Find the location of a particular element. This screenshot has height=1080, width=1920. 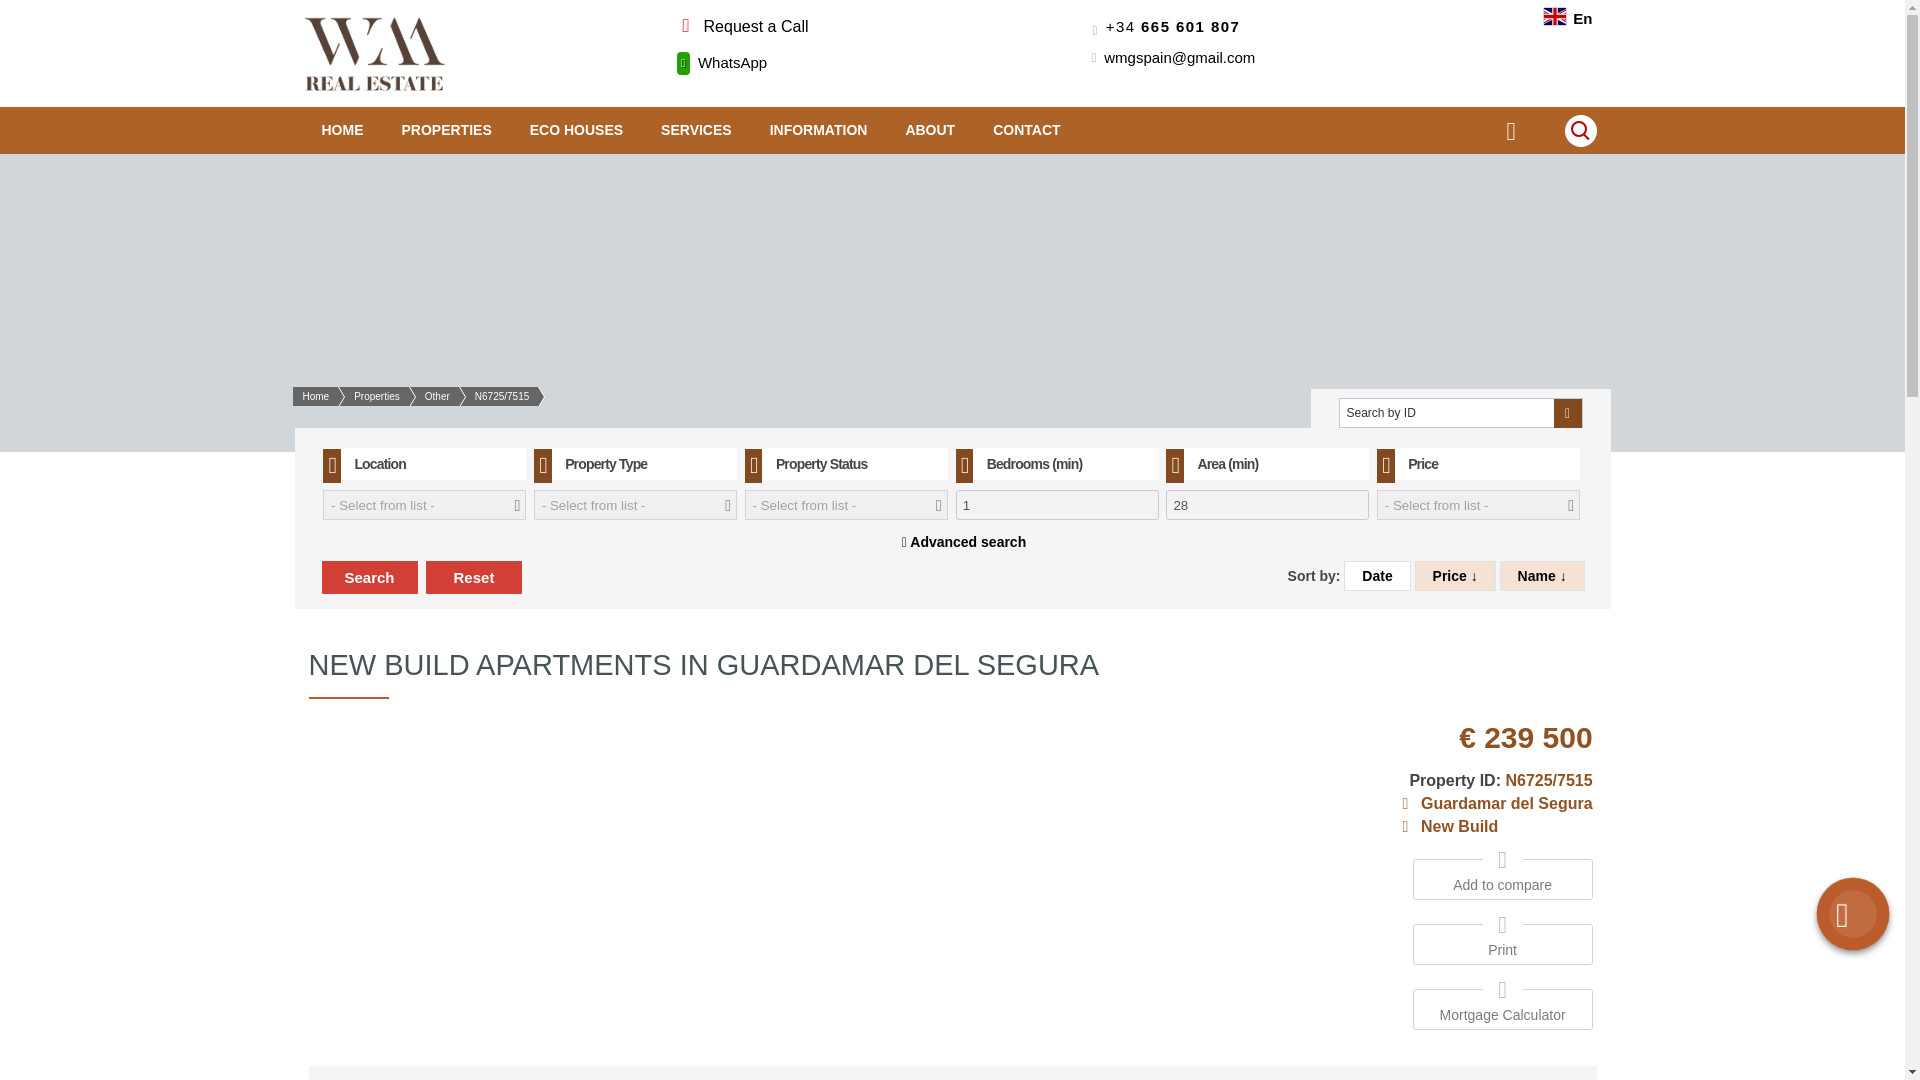

PROPERTIES is located at coordinates (446, 130).